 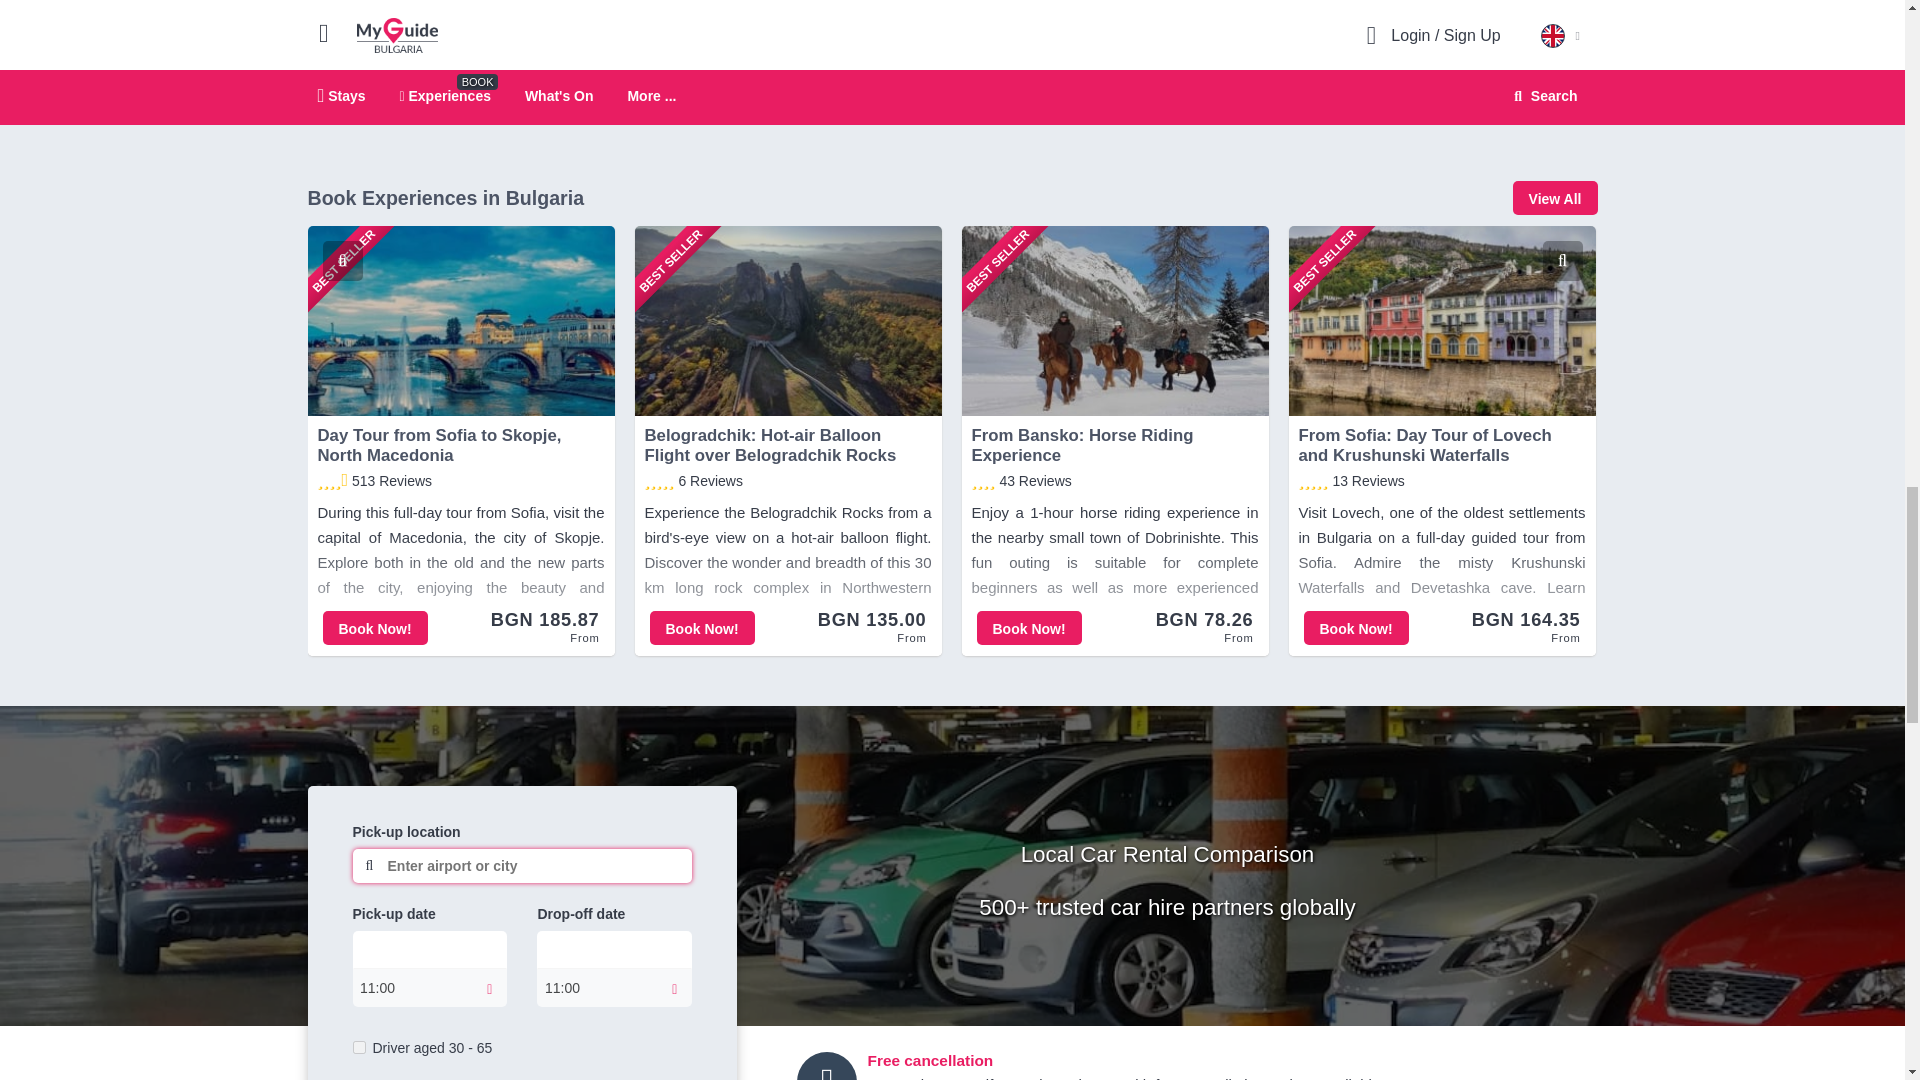 What do you see at coordinates (358, 1048) in the screenshot?
I see `on` at bounding box center [358, 1048].